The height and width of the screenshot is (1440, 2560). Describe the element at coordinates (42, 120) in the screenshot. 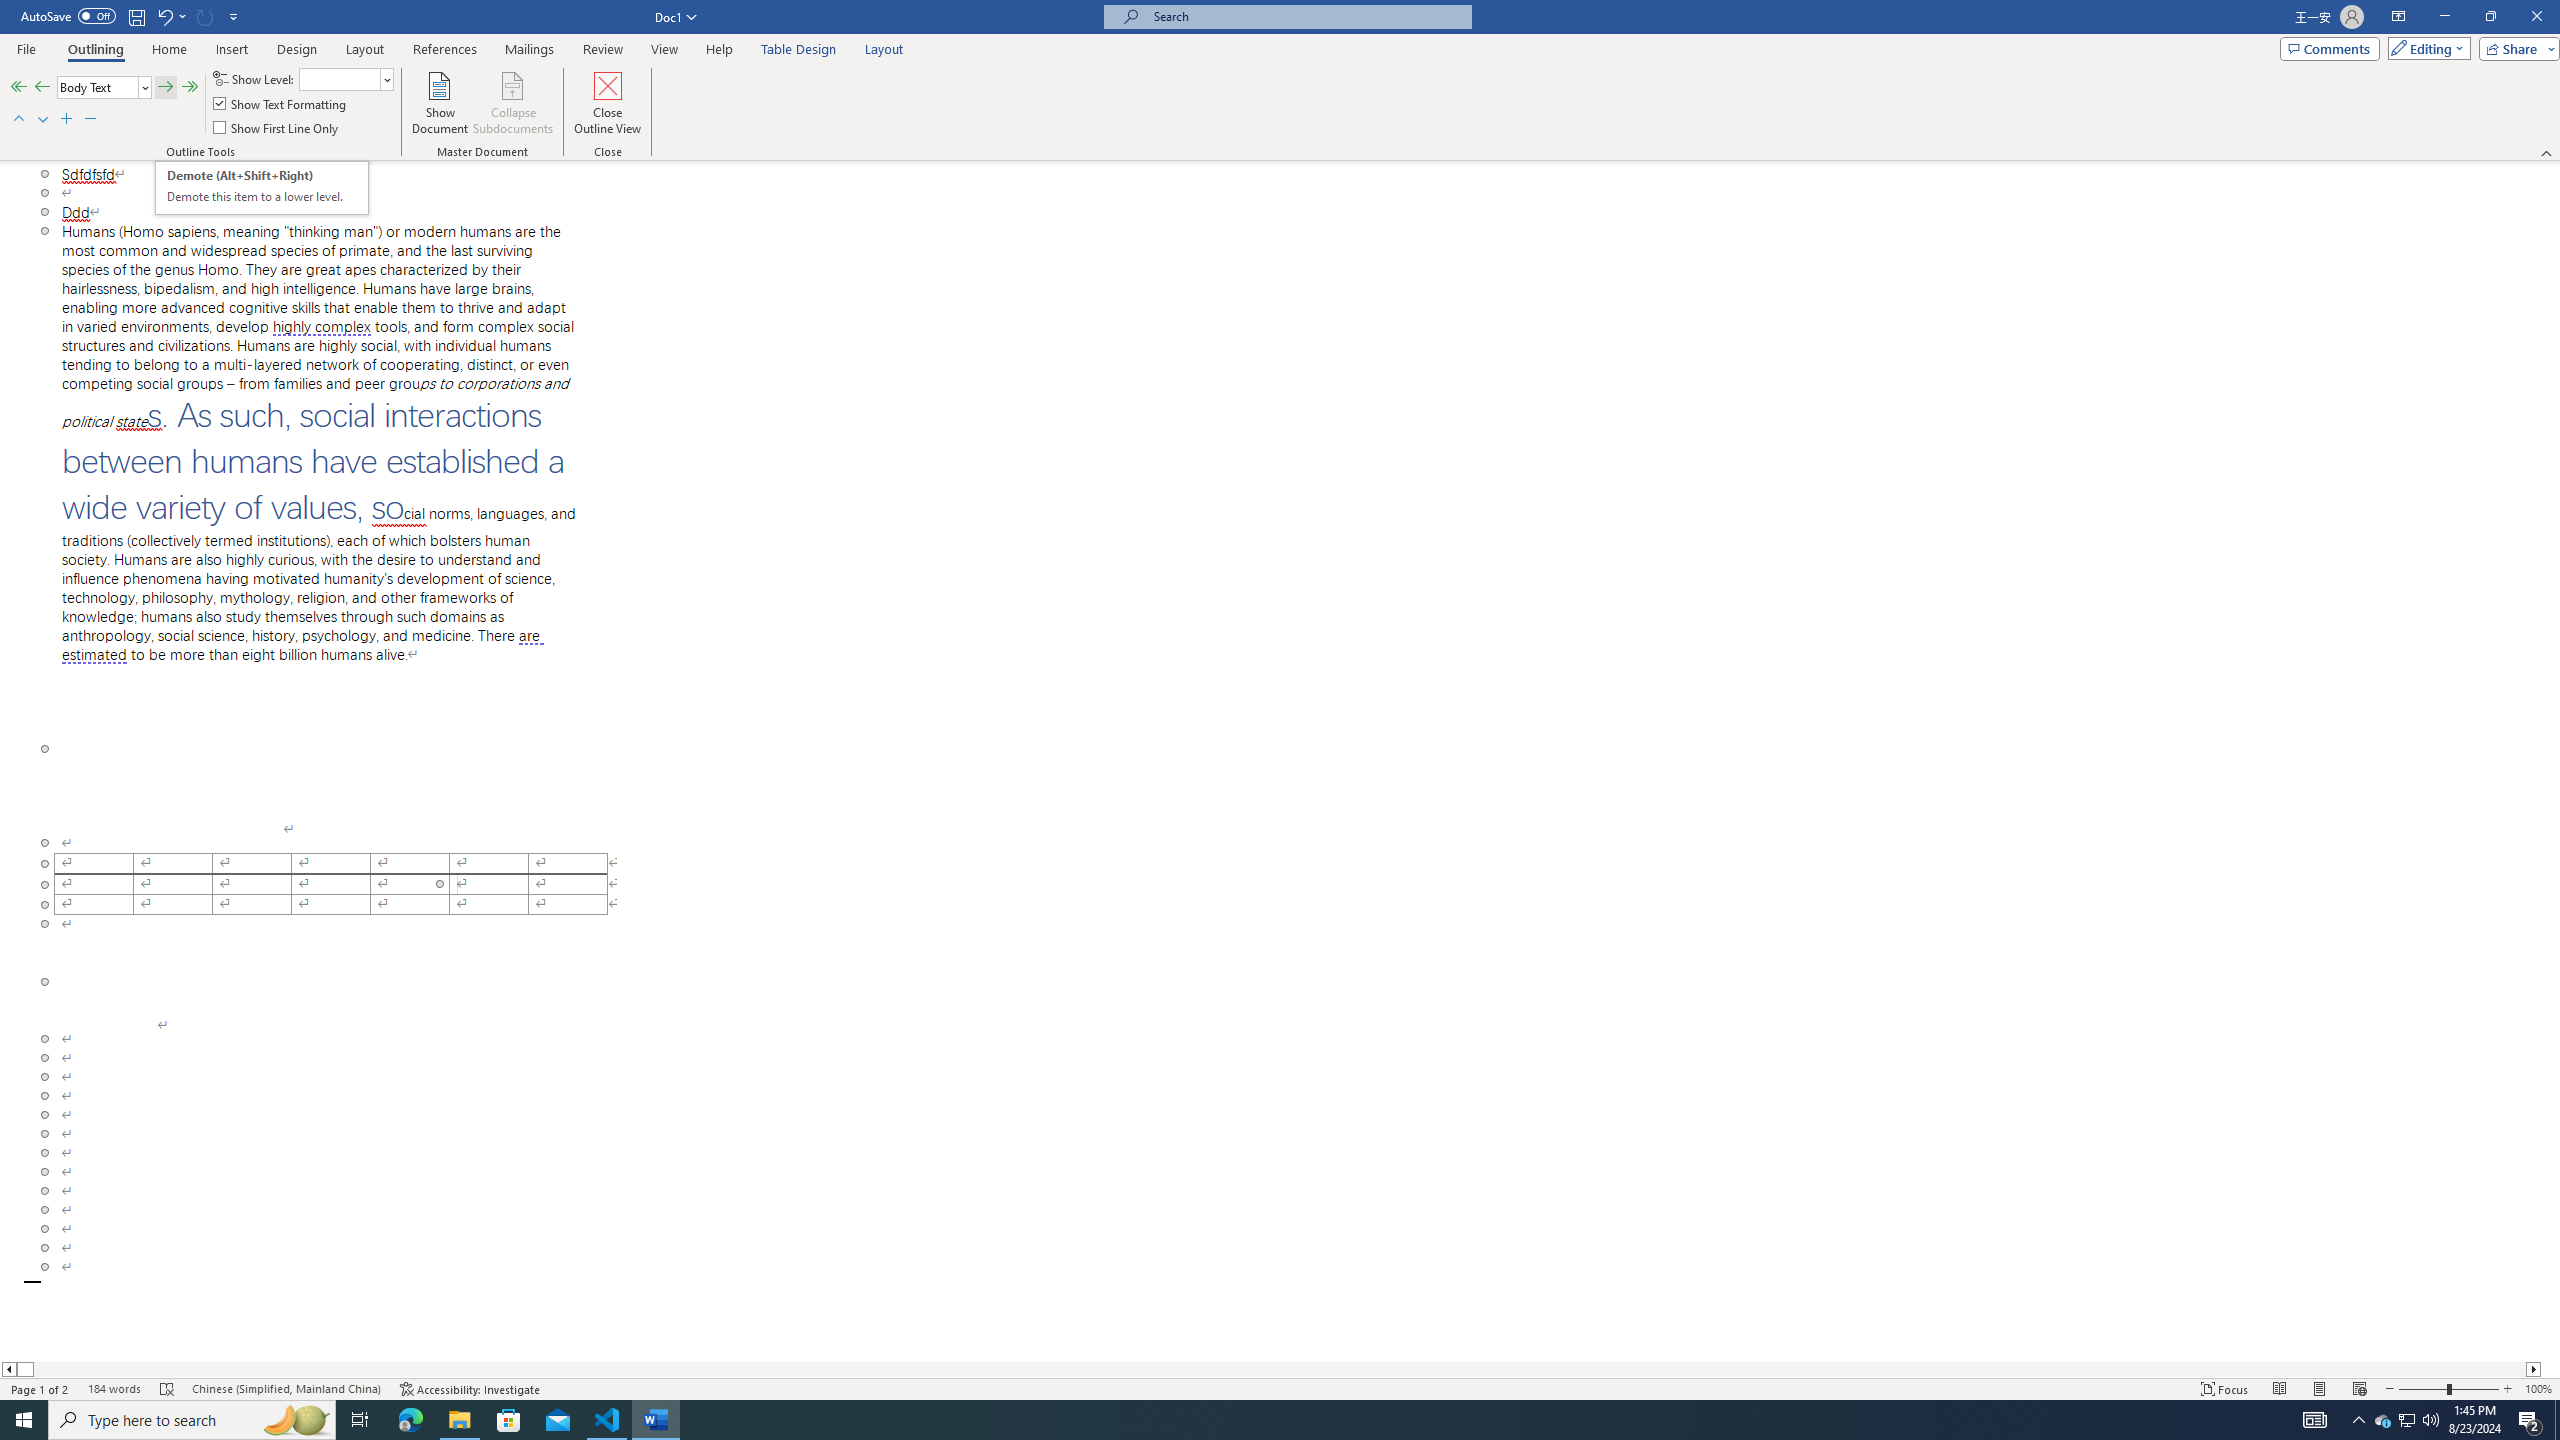

I see `Word Count 184 words` at that location.